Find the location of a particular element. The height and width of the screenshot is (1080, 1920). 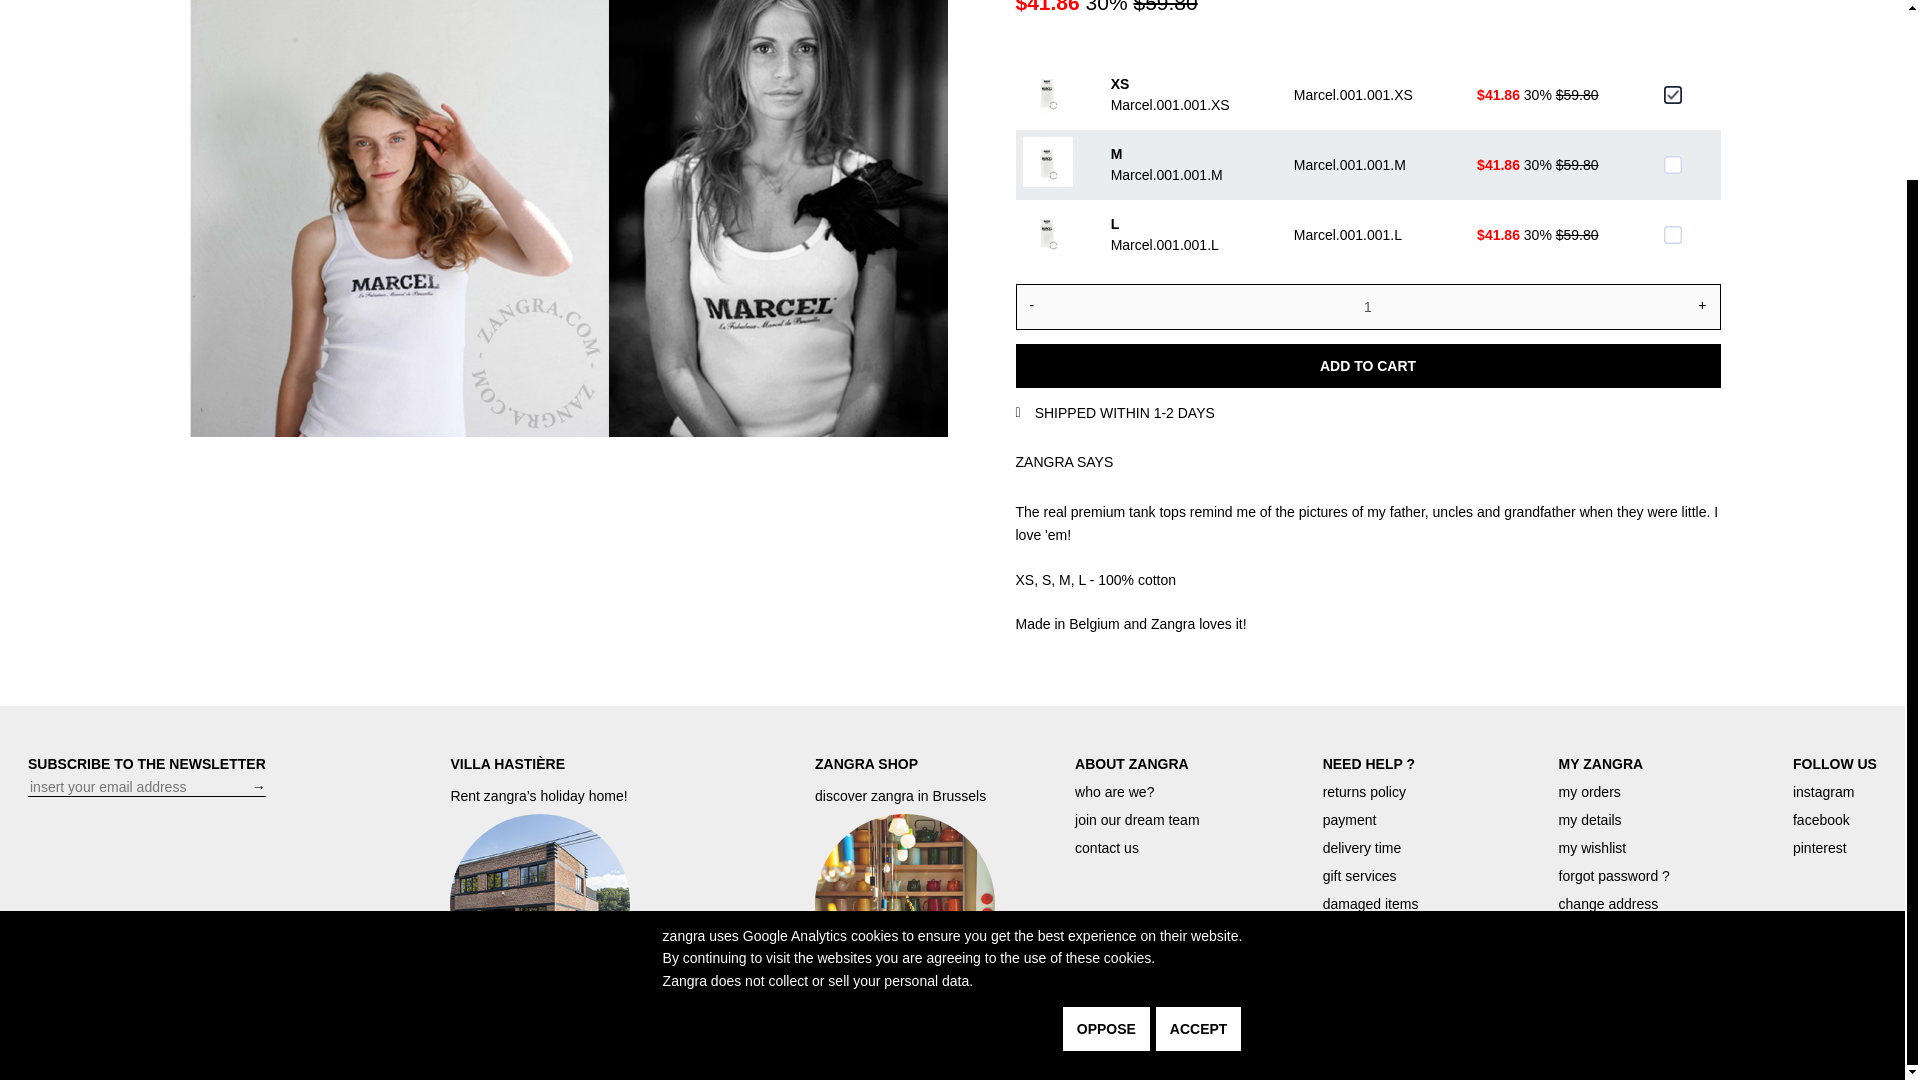

TERMS AND CONDITIONS is located at coordinates (1805, 1042).